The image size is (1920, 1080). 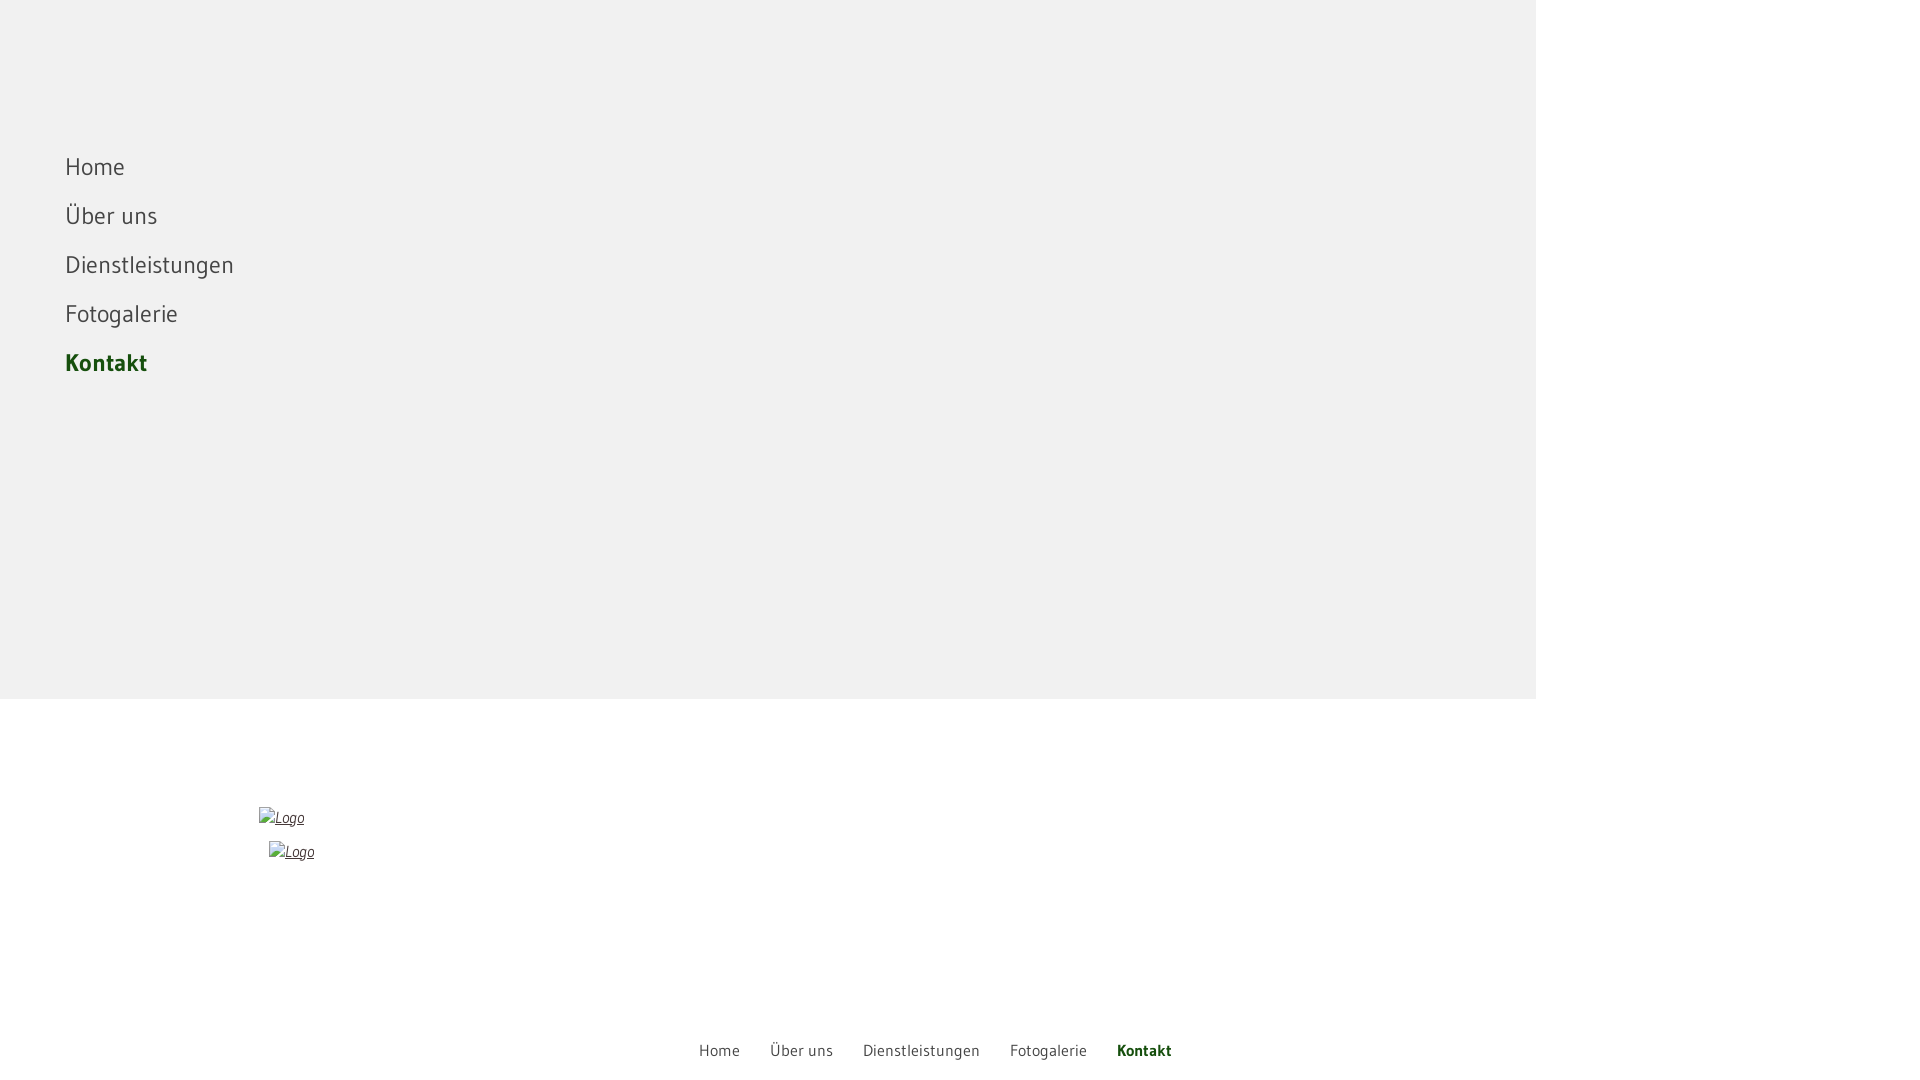 What do you see at coordinates (625, 264) in the screenshot?
I see `Dienstleistungen` at bounding box center [625, 264].